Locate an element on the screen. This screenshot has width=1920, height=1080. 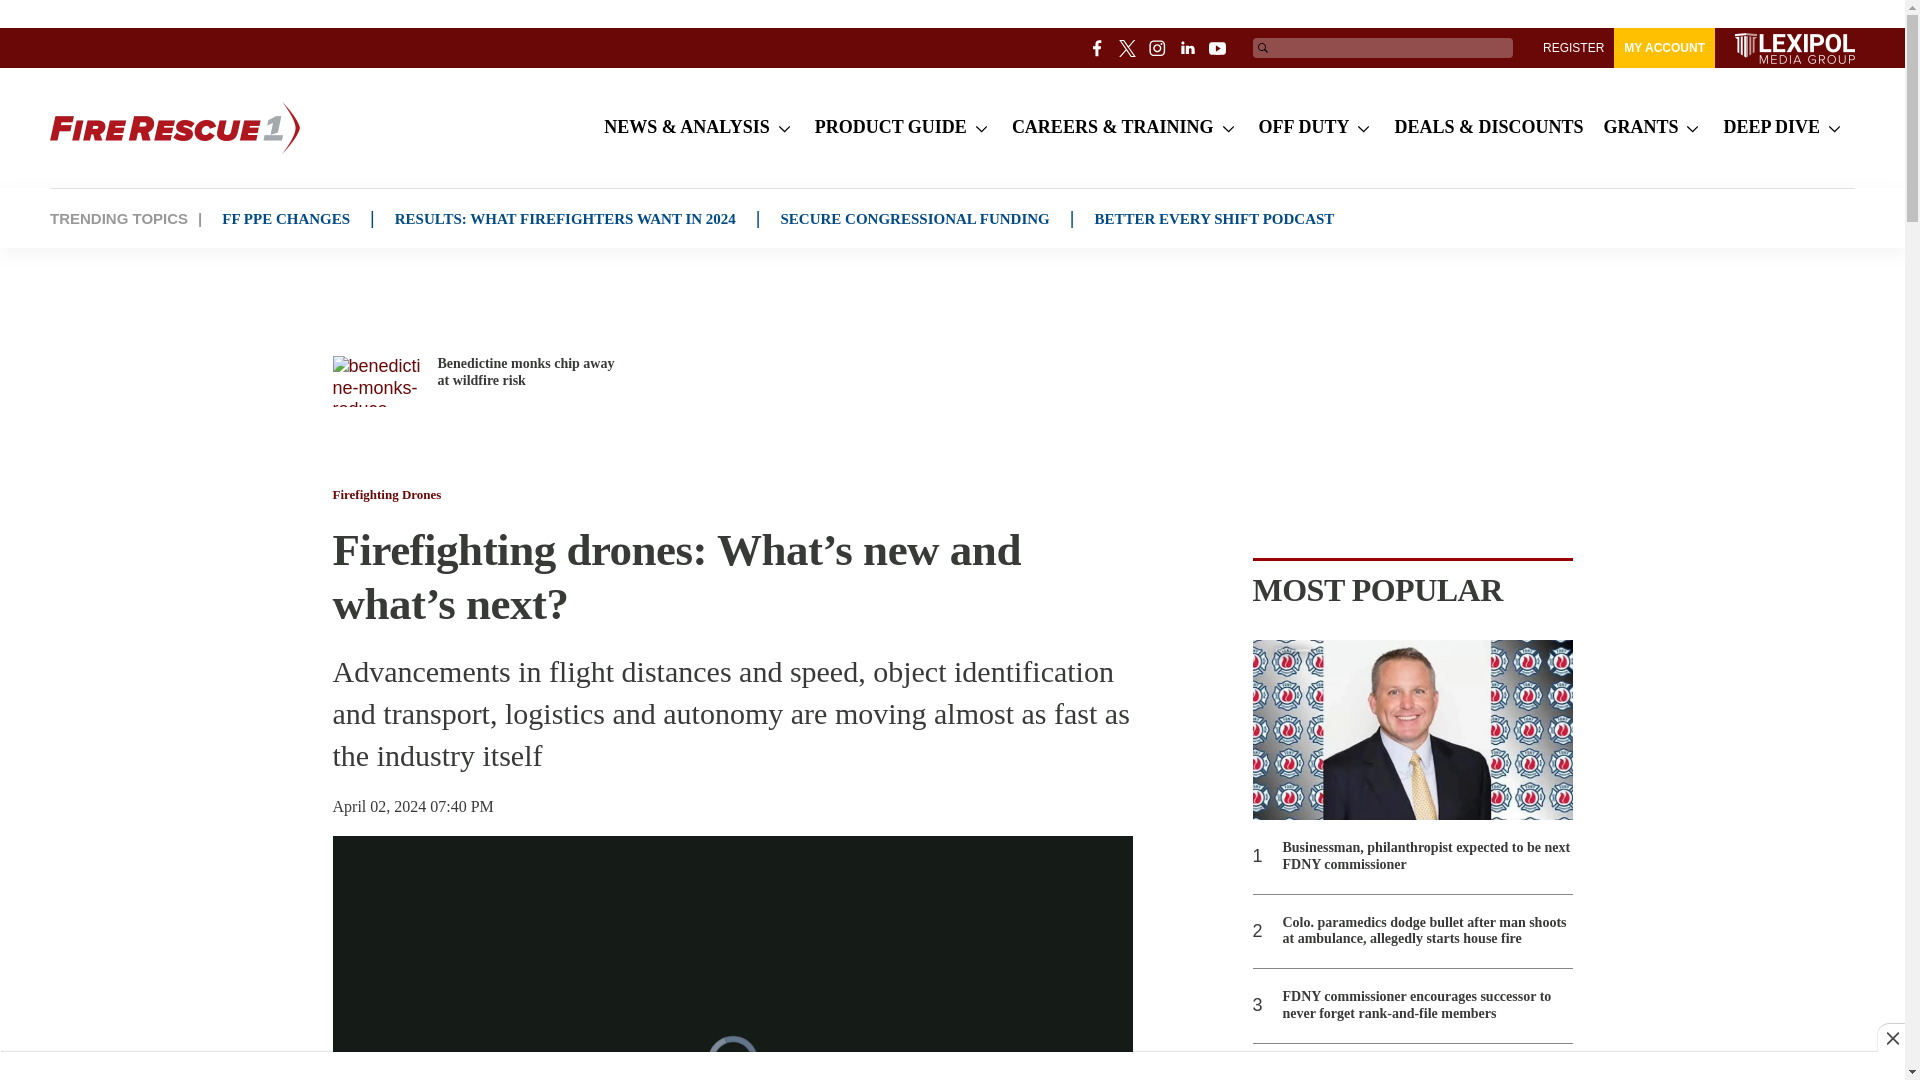
facebook is located at coordinates (1098, 48).